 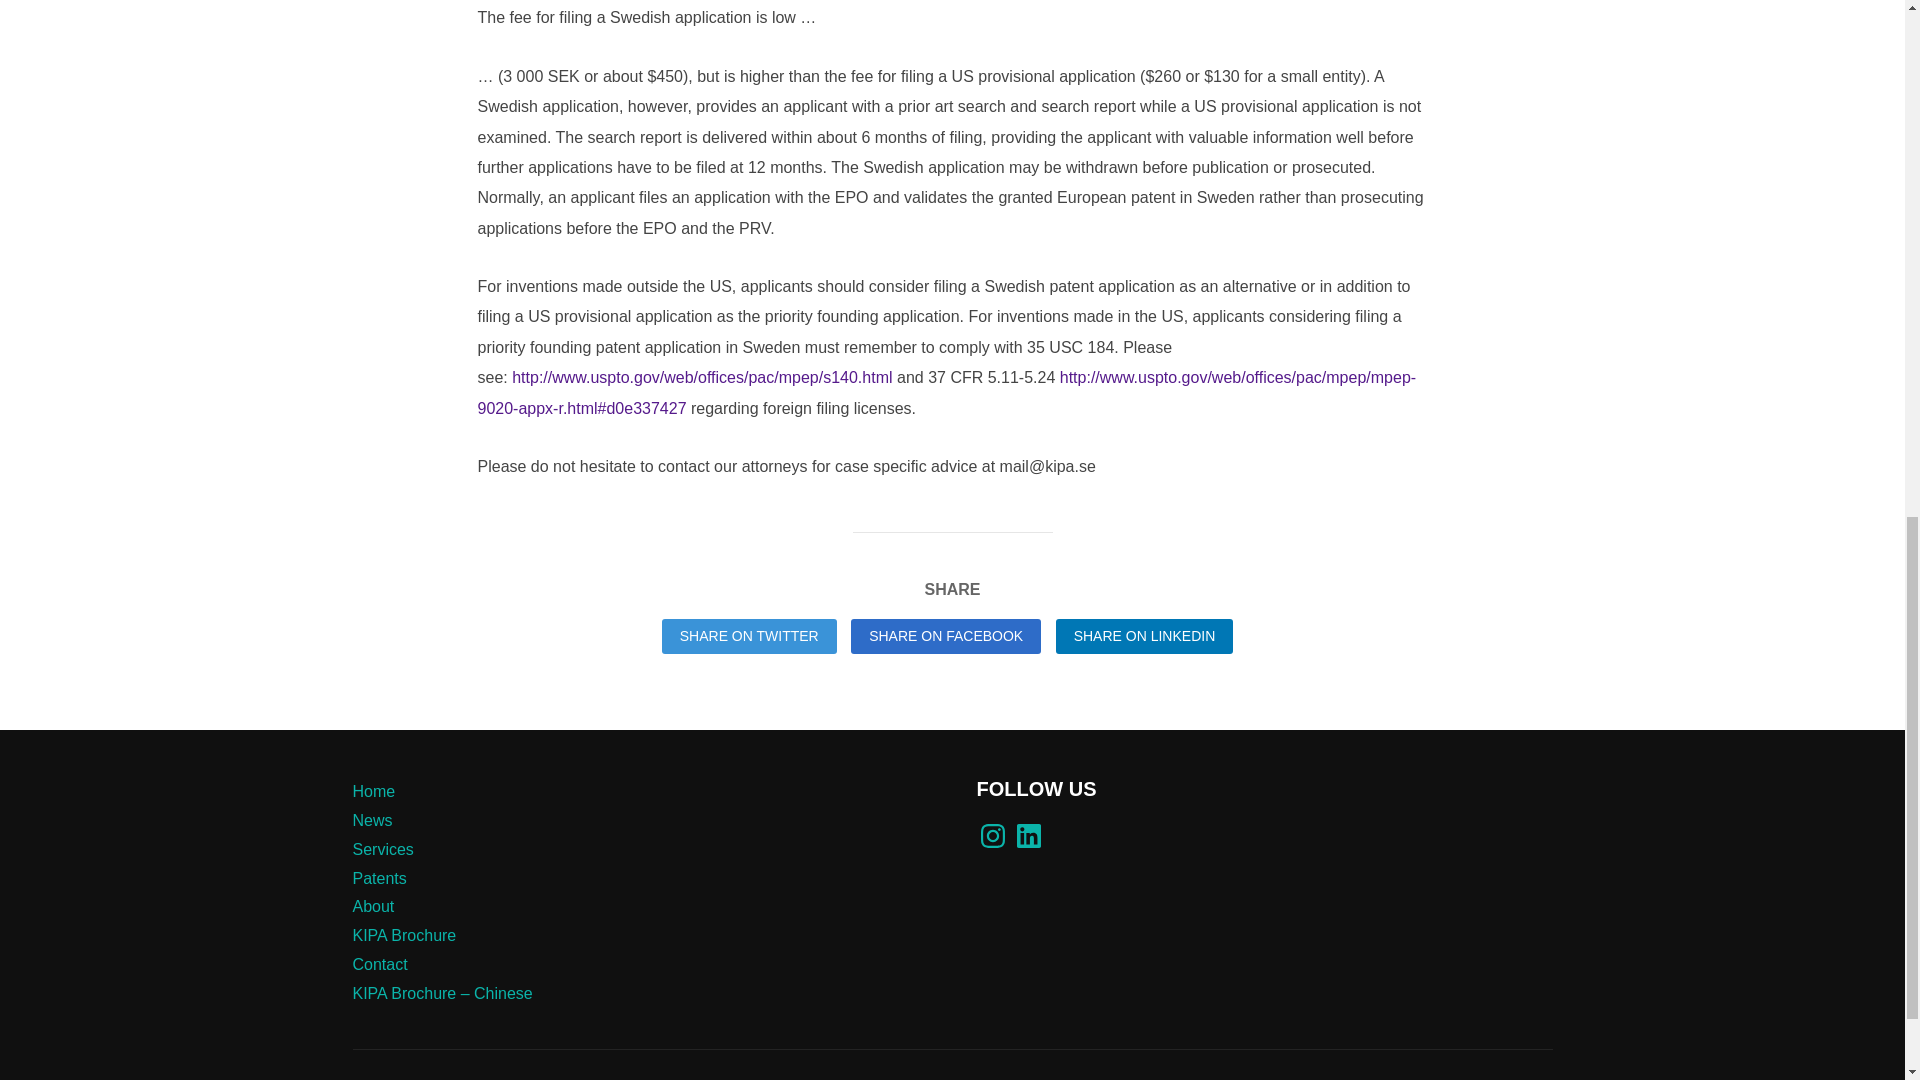 I want to click on Share this on Facebook, so click(x=945, y=636).